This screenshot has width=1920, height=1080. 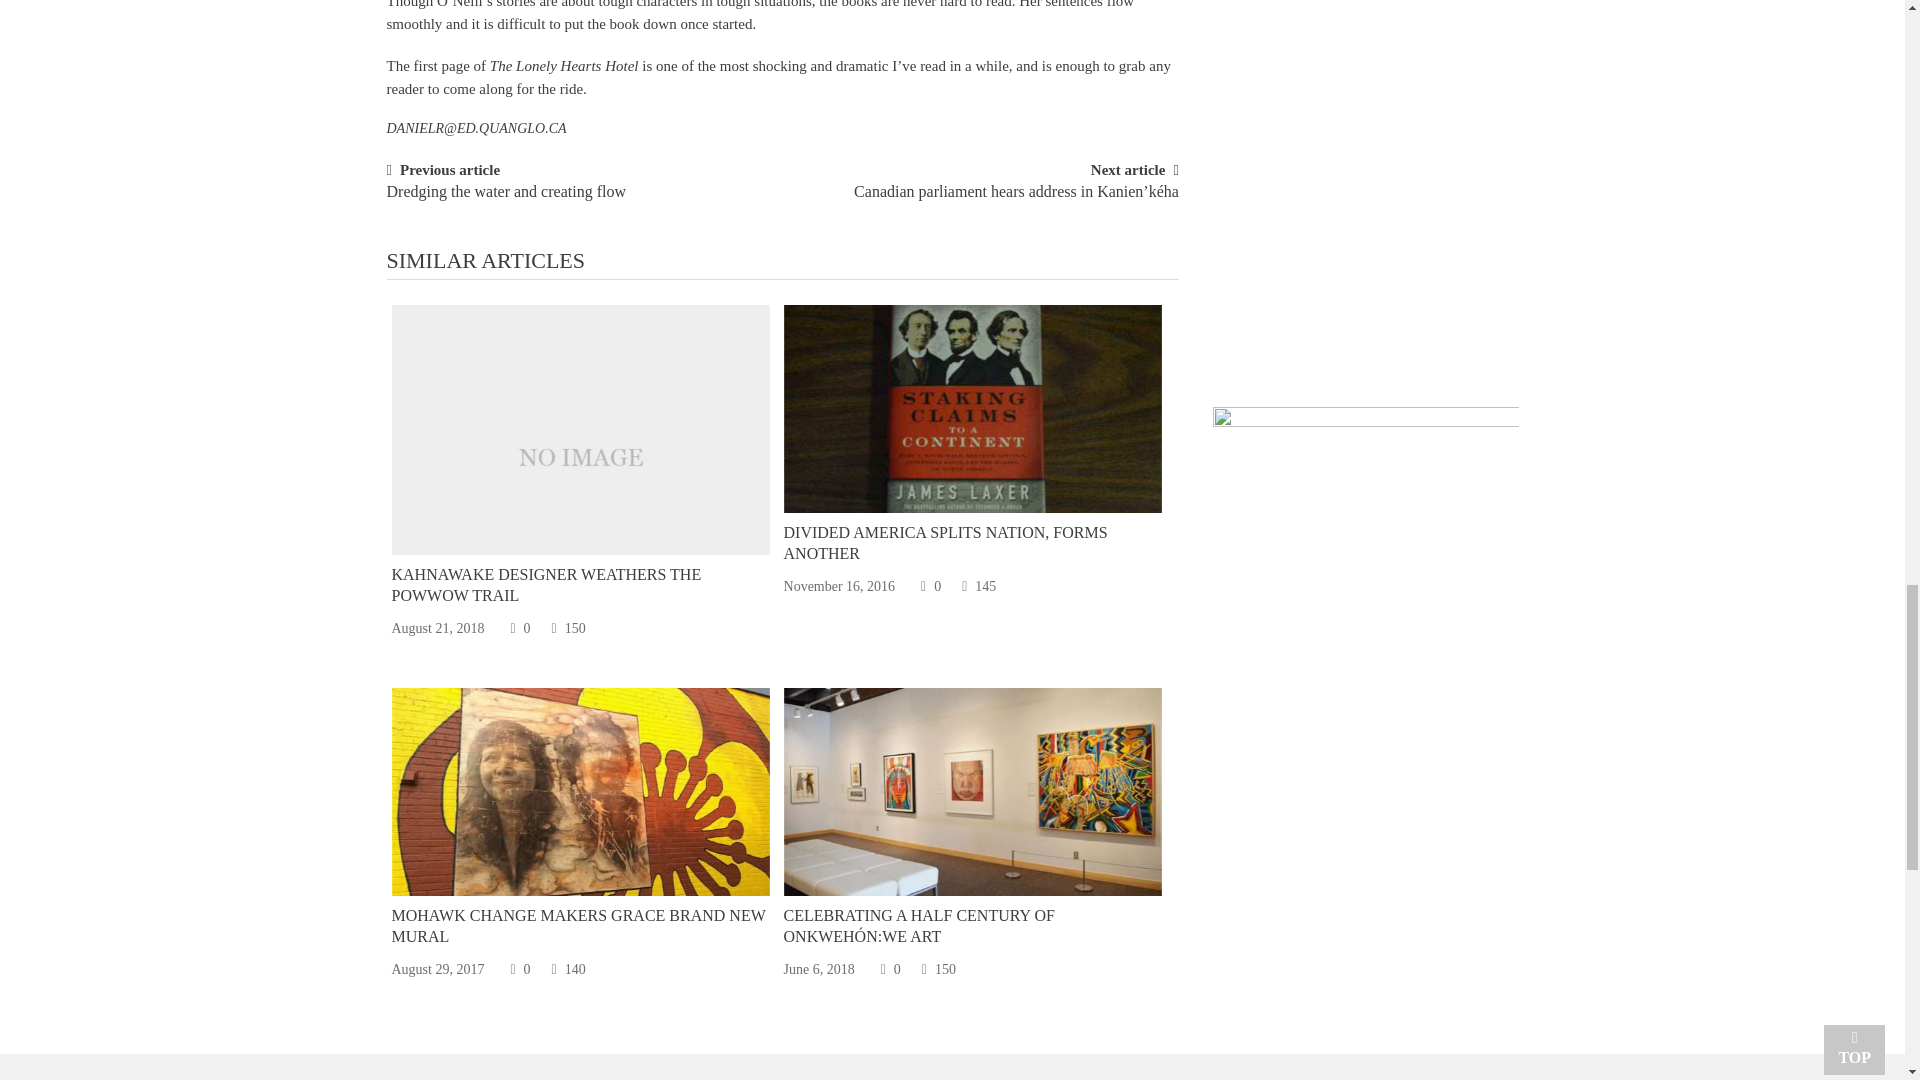 I want to click on Mohawk change makers grace brand new mural, so click(x=580, y=791).